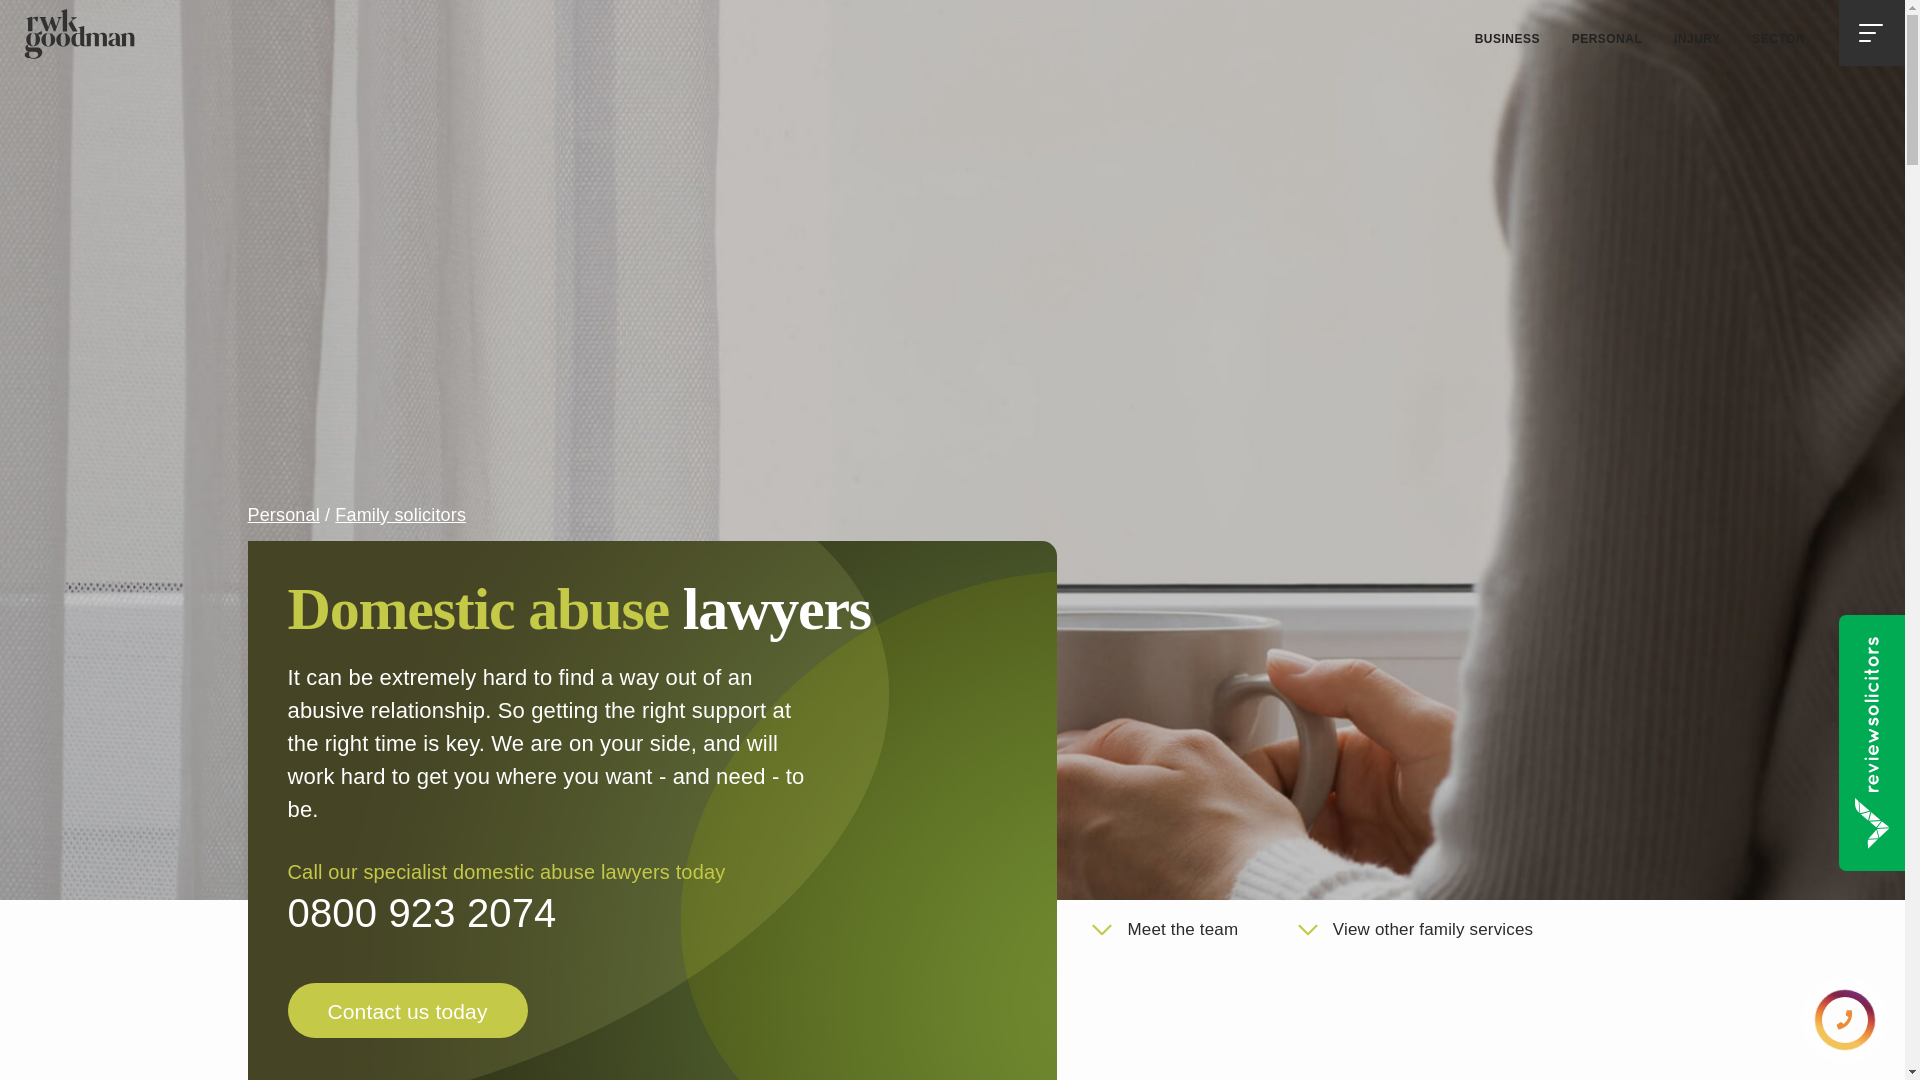 Image resolution: width=1920 pixels, height=1080 pixels. Describe the element at coordinates (1696, 40) in the screenshot. I see `INJURY` at that location.